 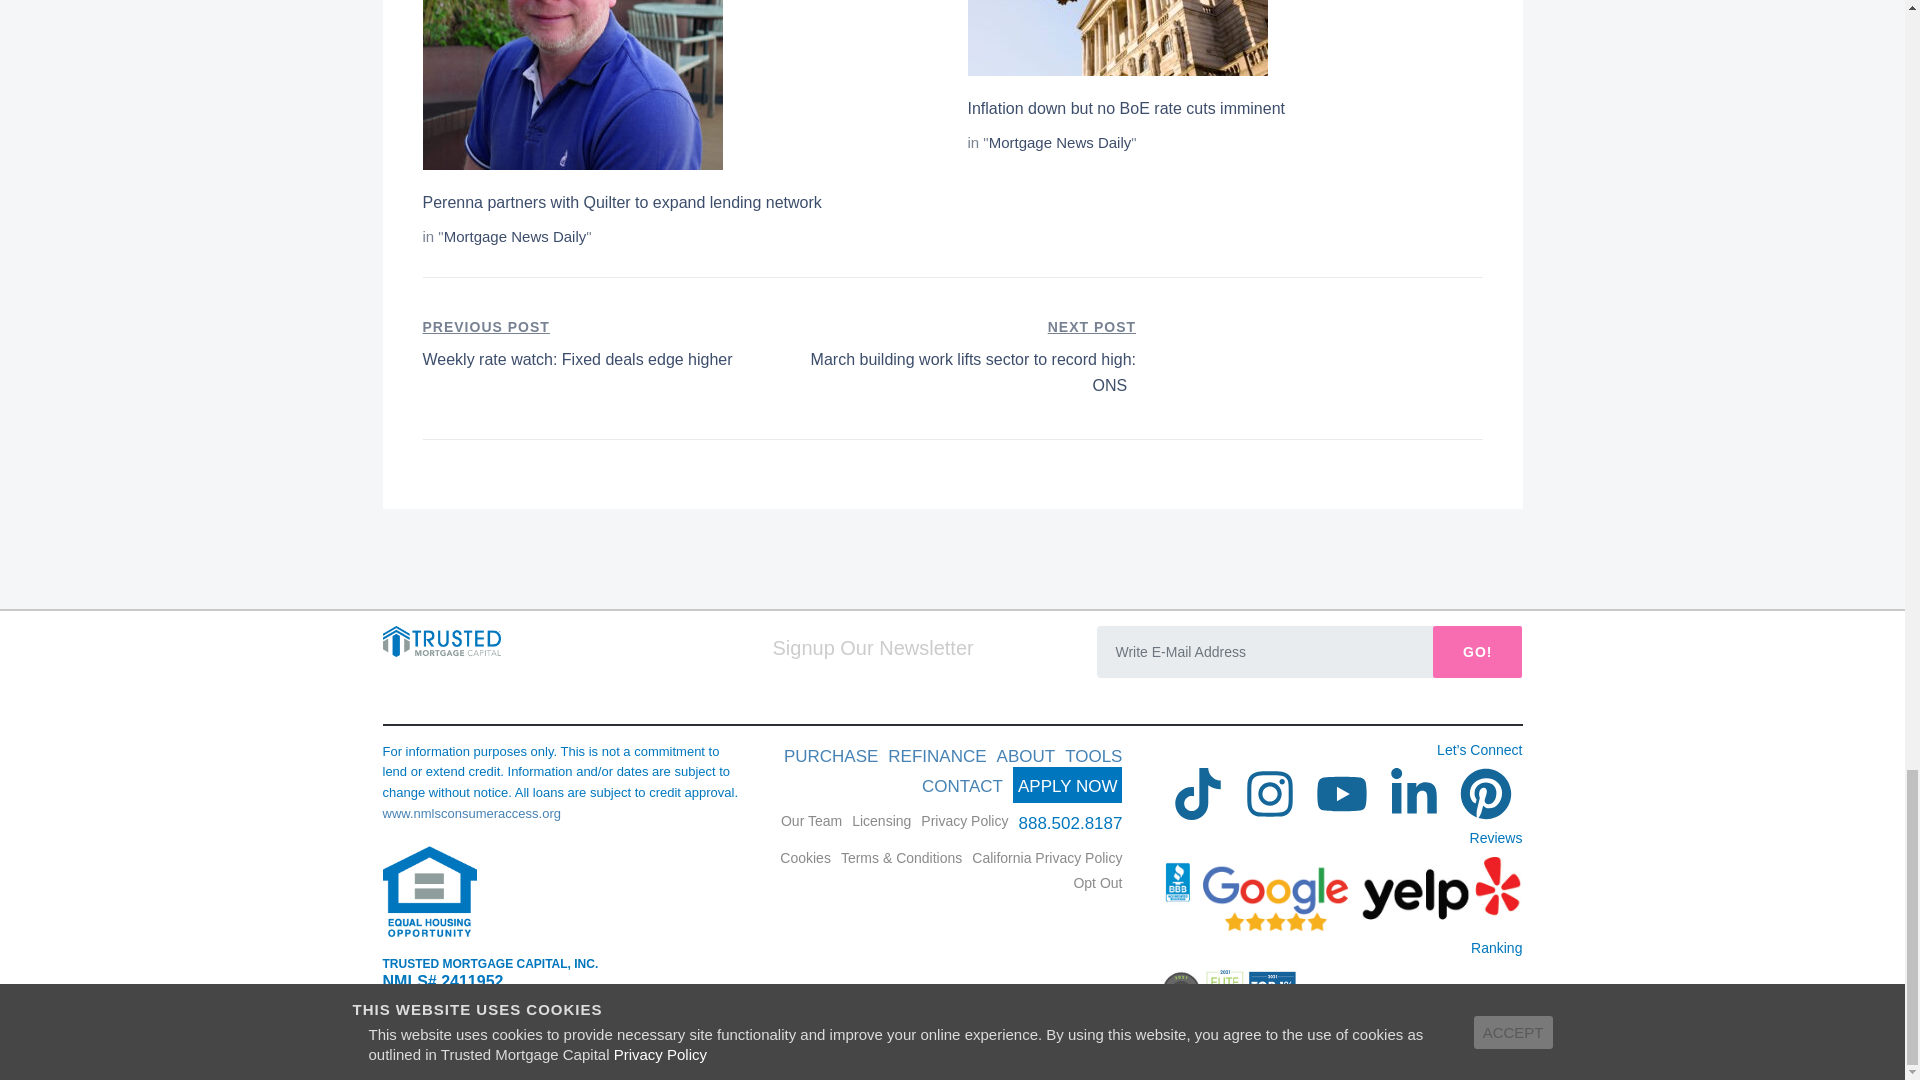 What do you see at coordinates (881, 821) in the screenshot?
I see `Licensing` at bounding box center [881, 821].